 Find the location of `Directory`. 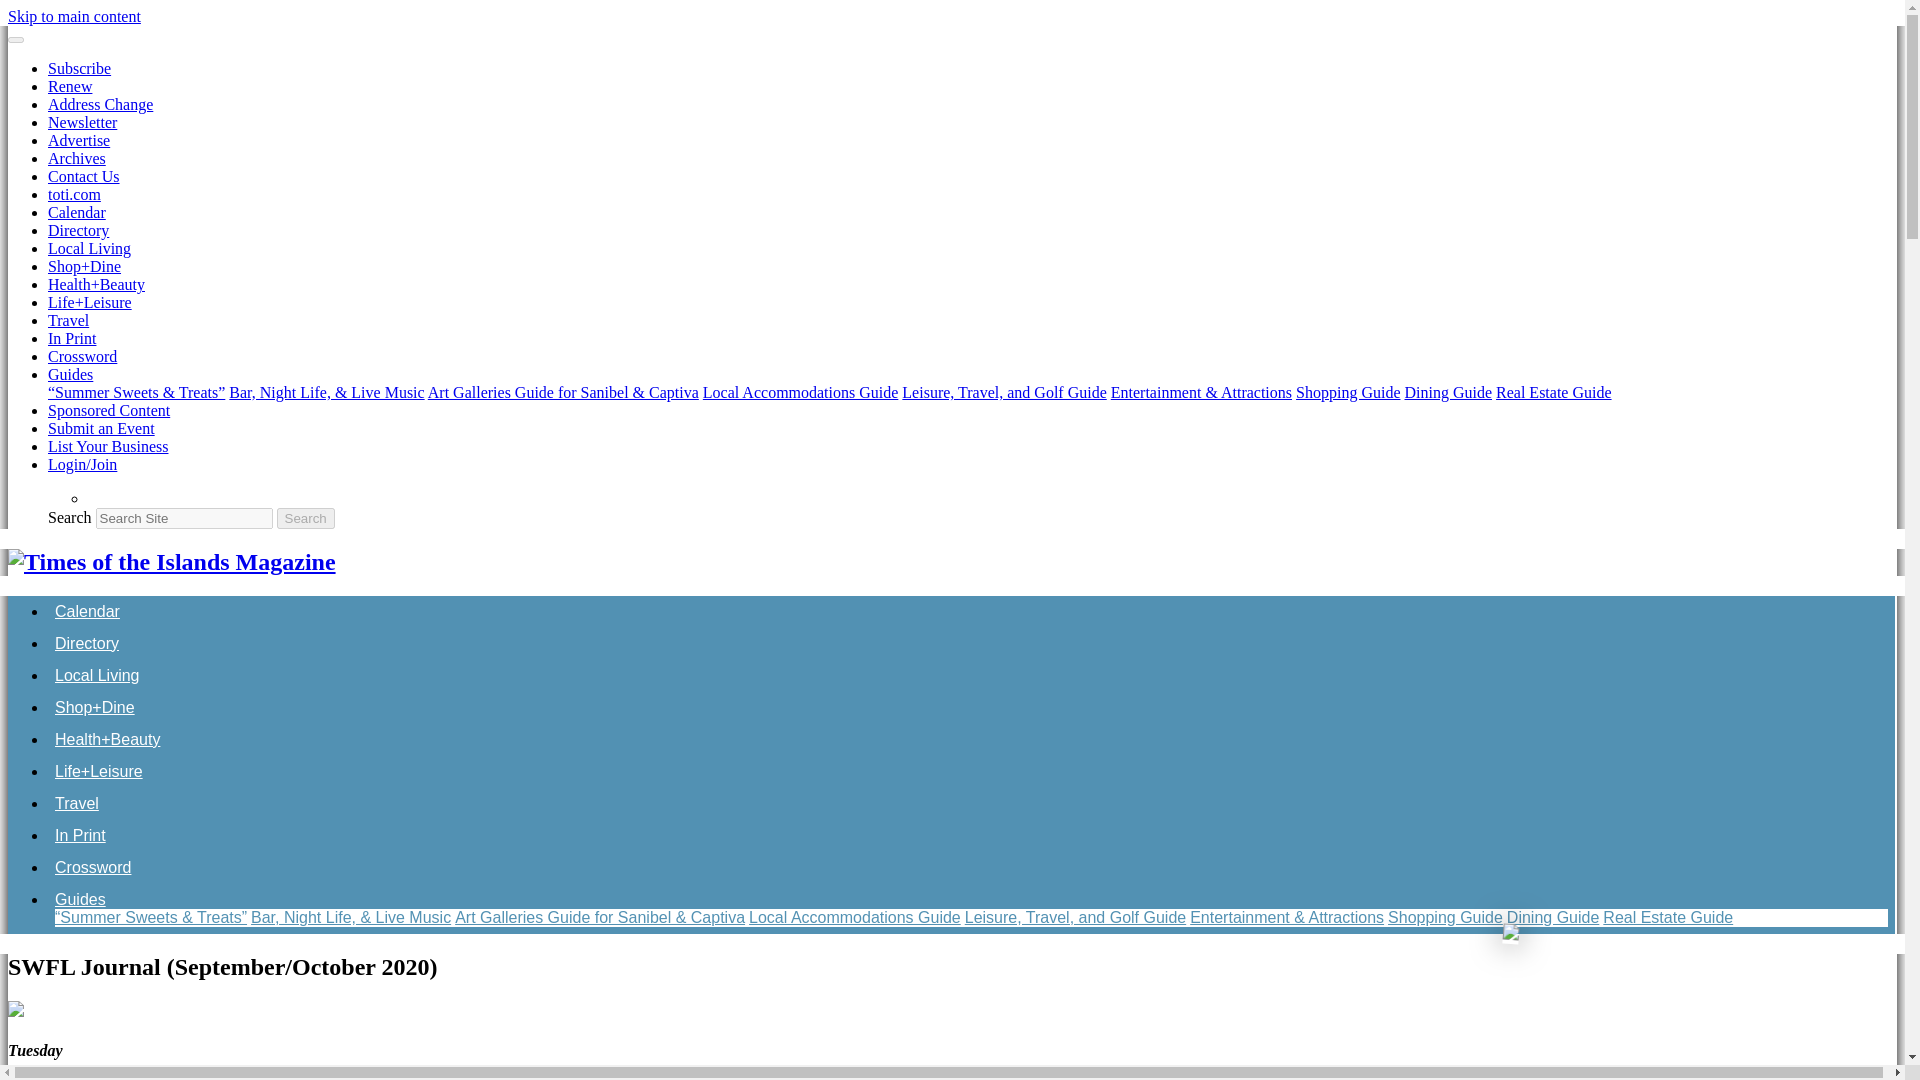

Directory is located at coordinates (78, 230).